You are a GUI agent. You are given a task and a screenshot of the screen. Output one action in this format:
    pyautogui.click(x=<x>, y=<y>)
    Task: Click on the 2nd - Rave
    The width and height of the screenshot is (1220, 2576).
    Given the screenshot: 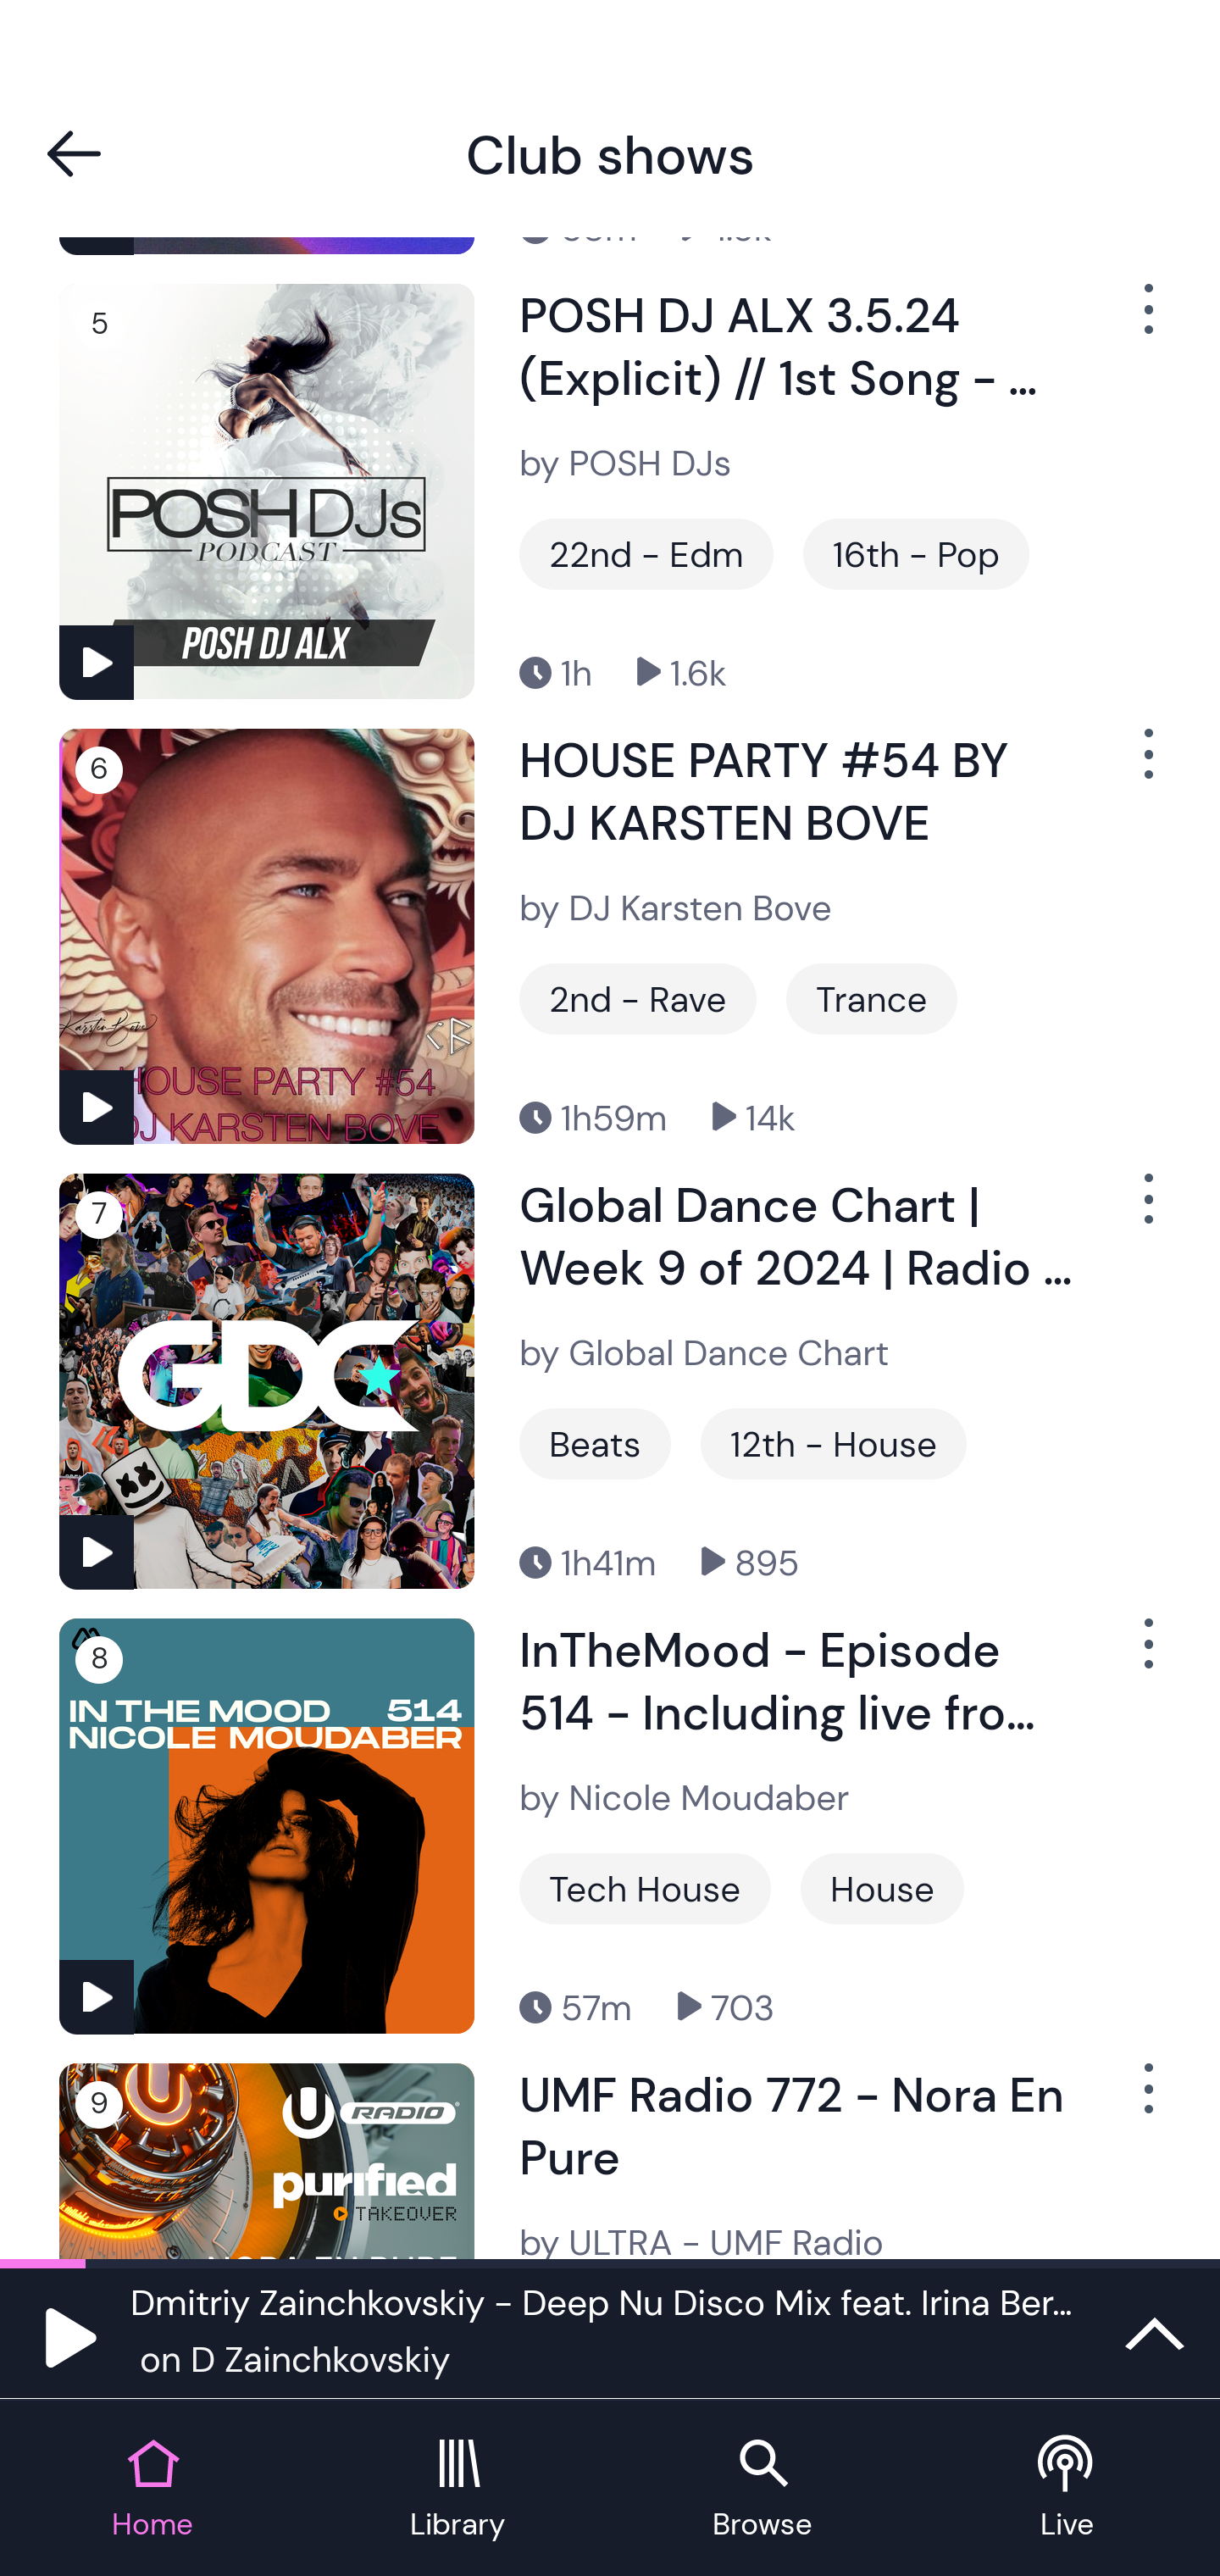 What is the action you would take?
    pyautogui.click(x=637, y=999)
    